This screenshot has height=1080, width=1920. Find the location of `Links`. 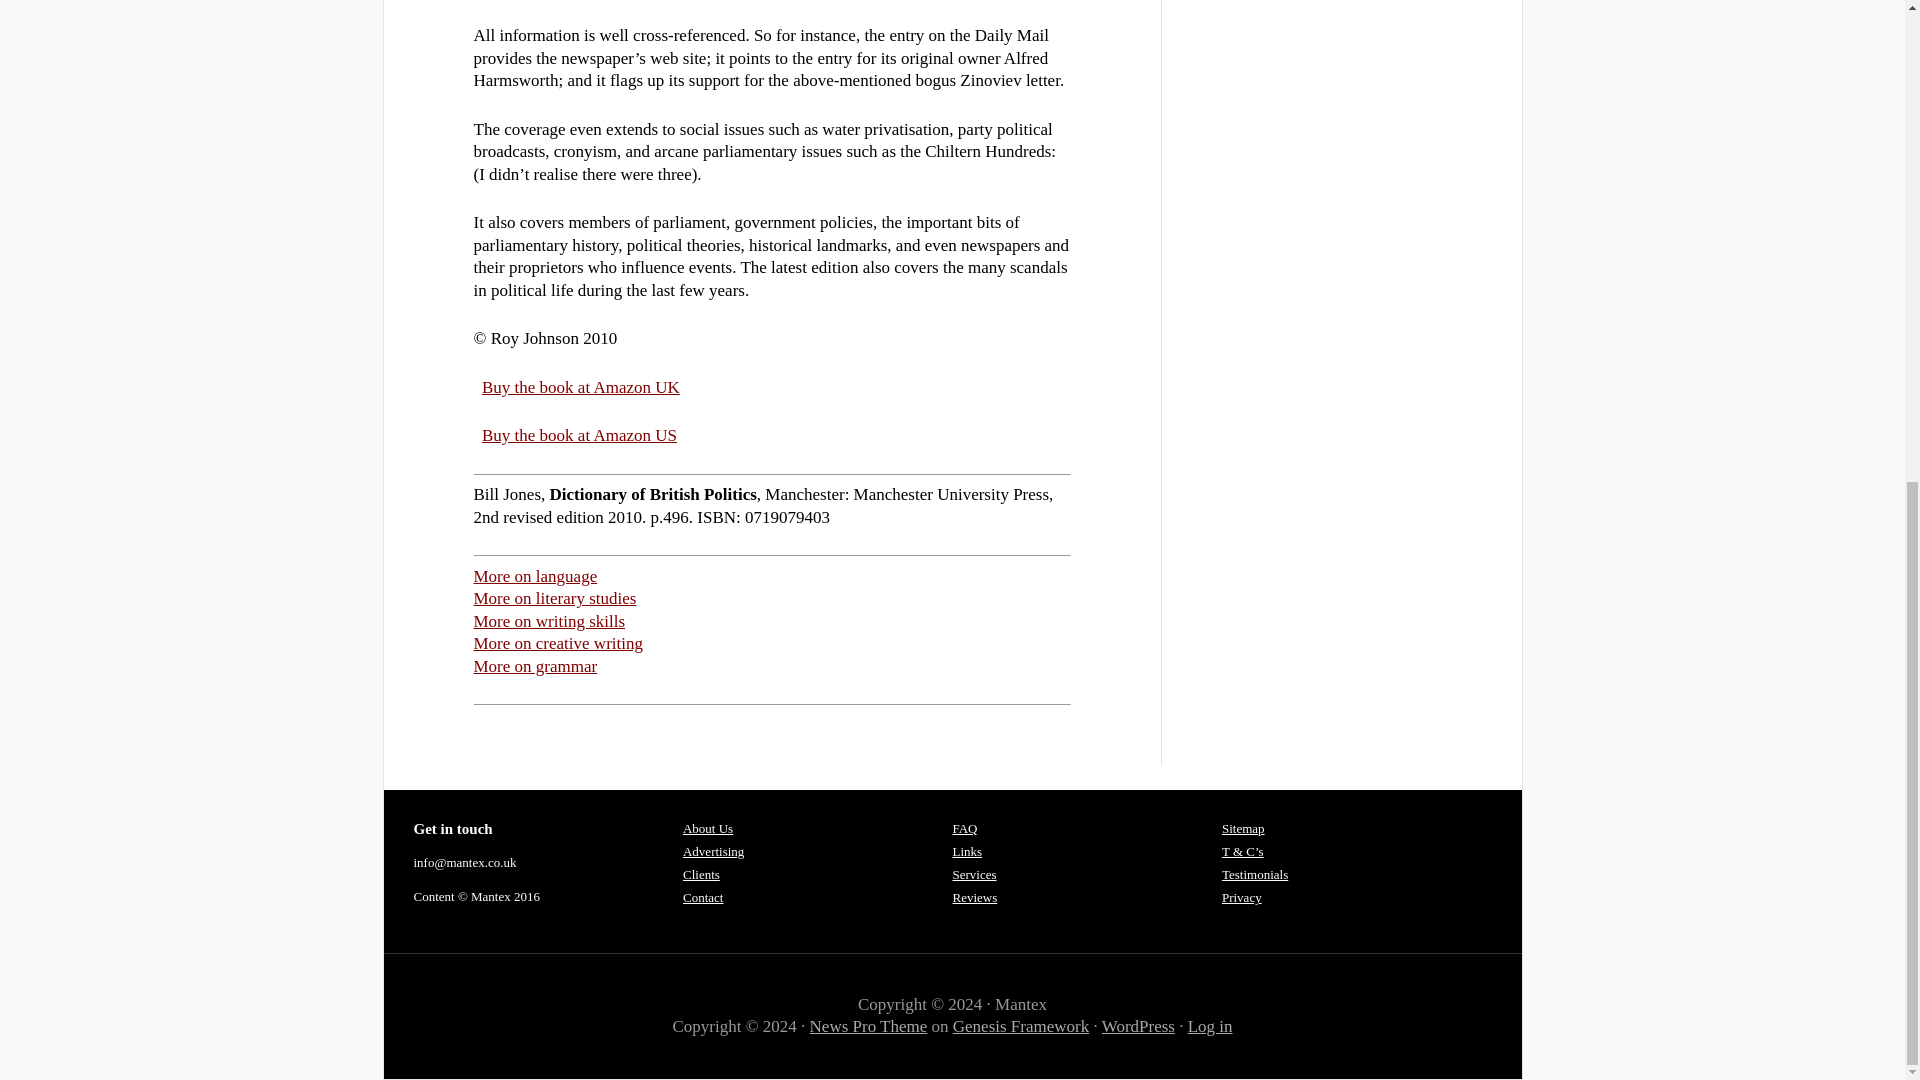

Links is located at coordinates (966, 850).